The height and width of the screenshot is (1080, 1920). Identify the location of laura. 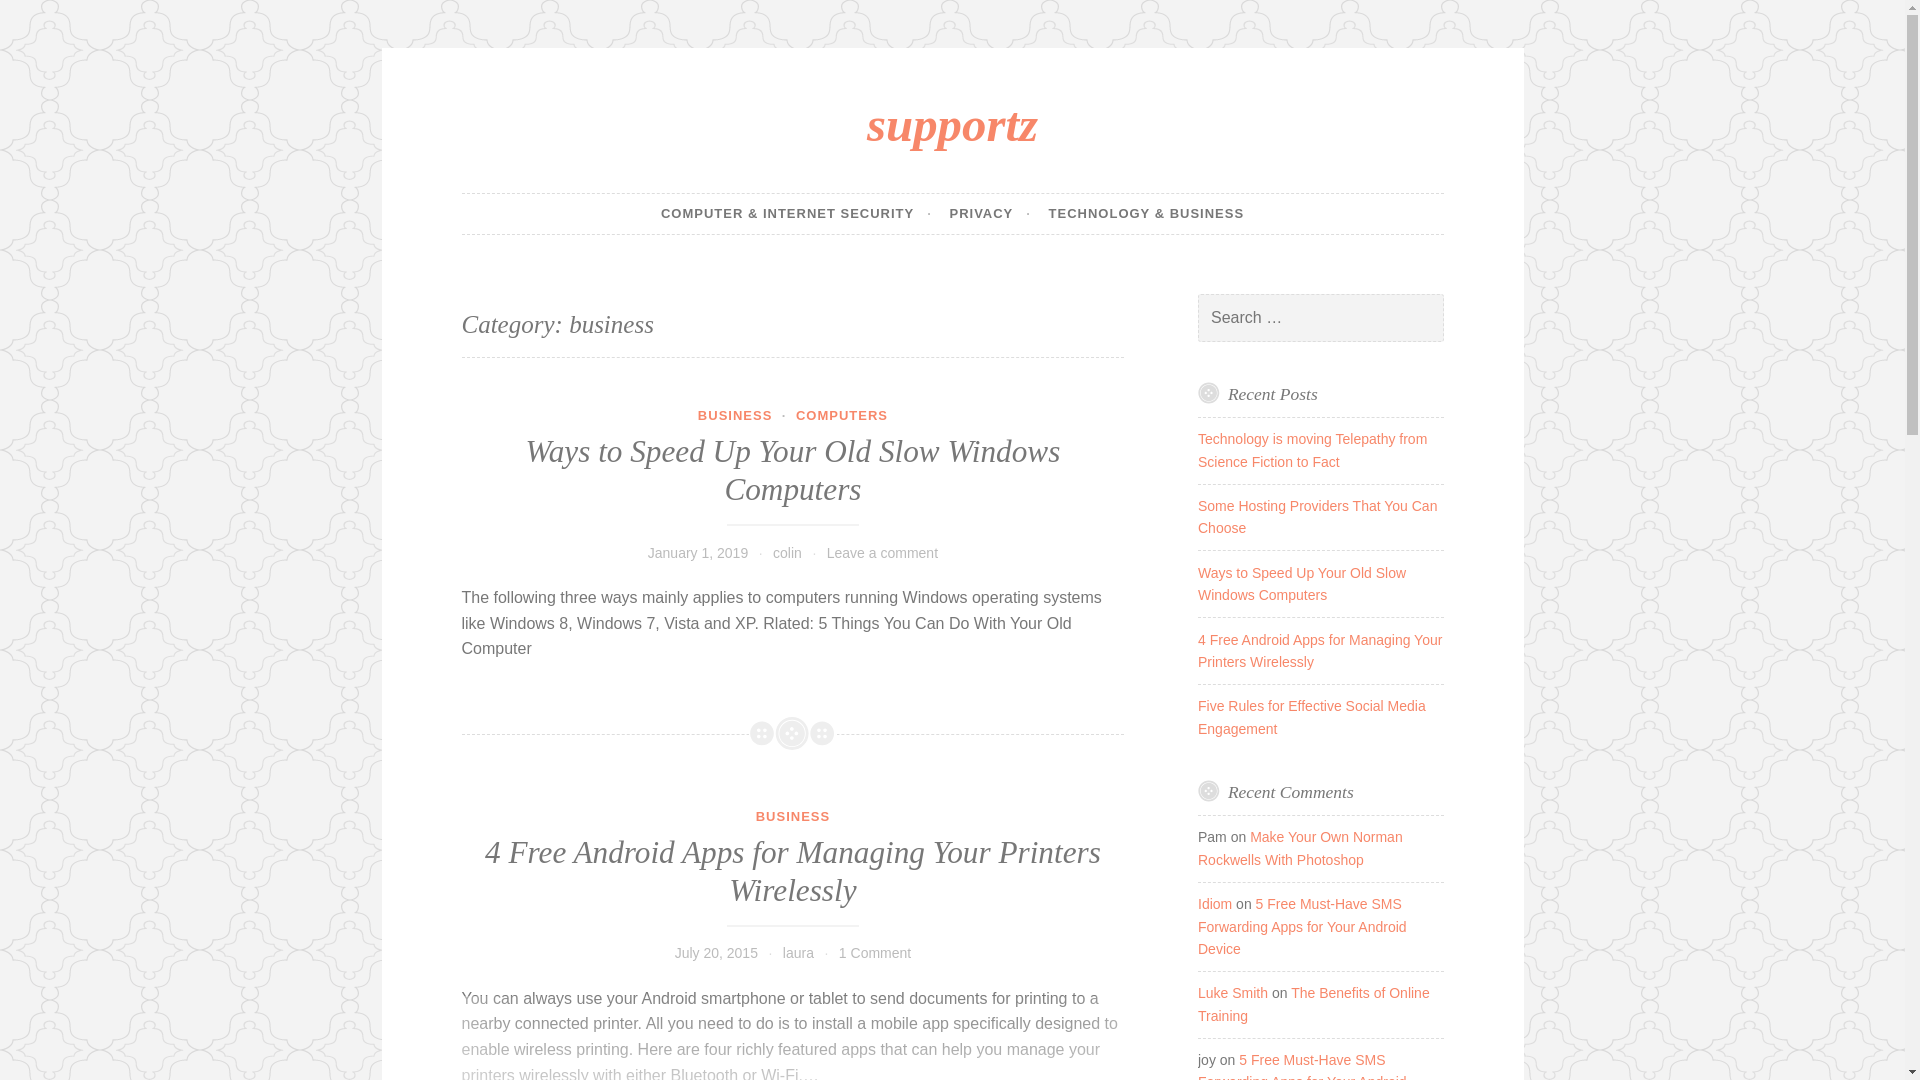
(798, 953).